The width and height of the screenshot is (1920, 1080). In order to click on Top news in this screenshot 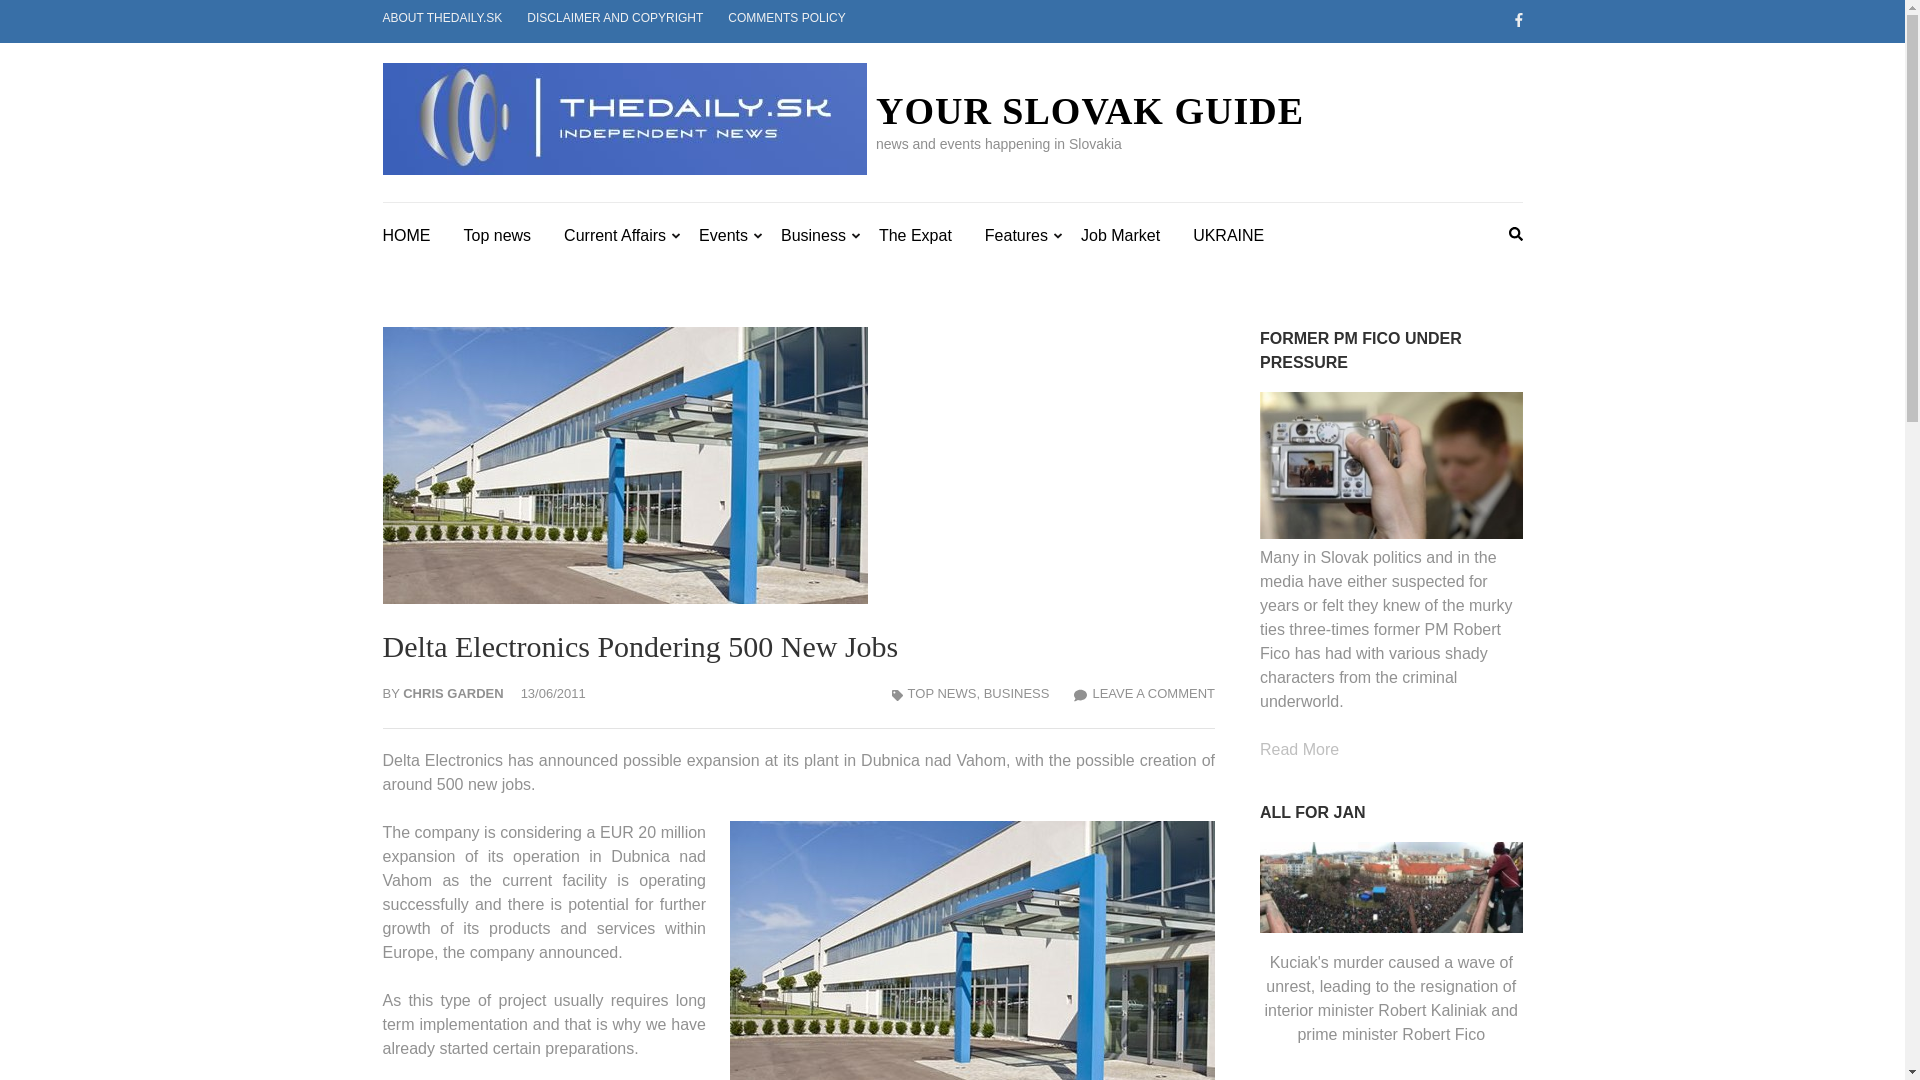, I will do `click(498, 233)`.